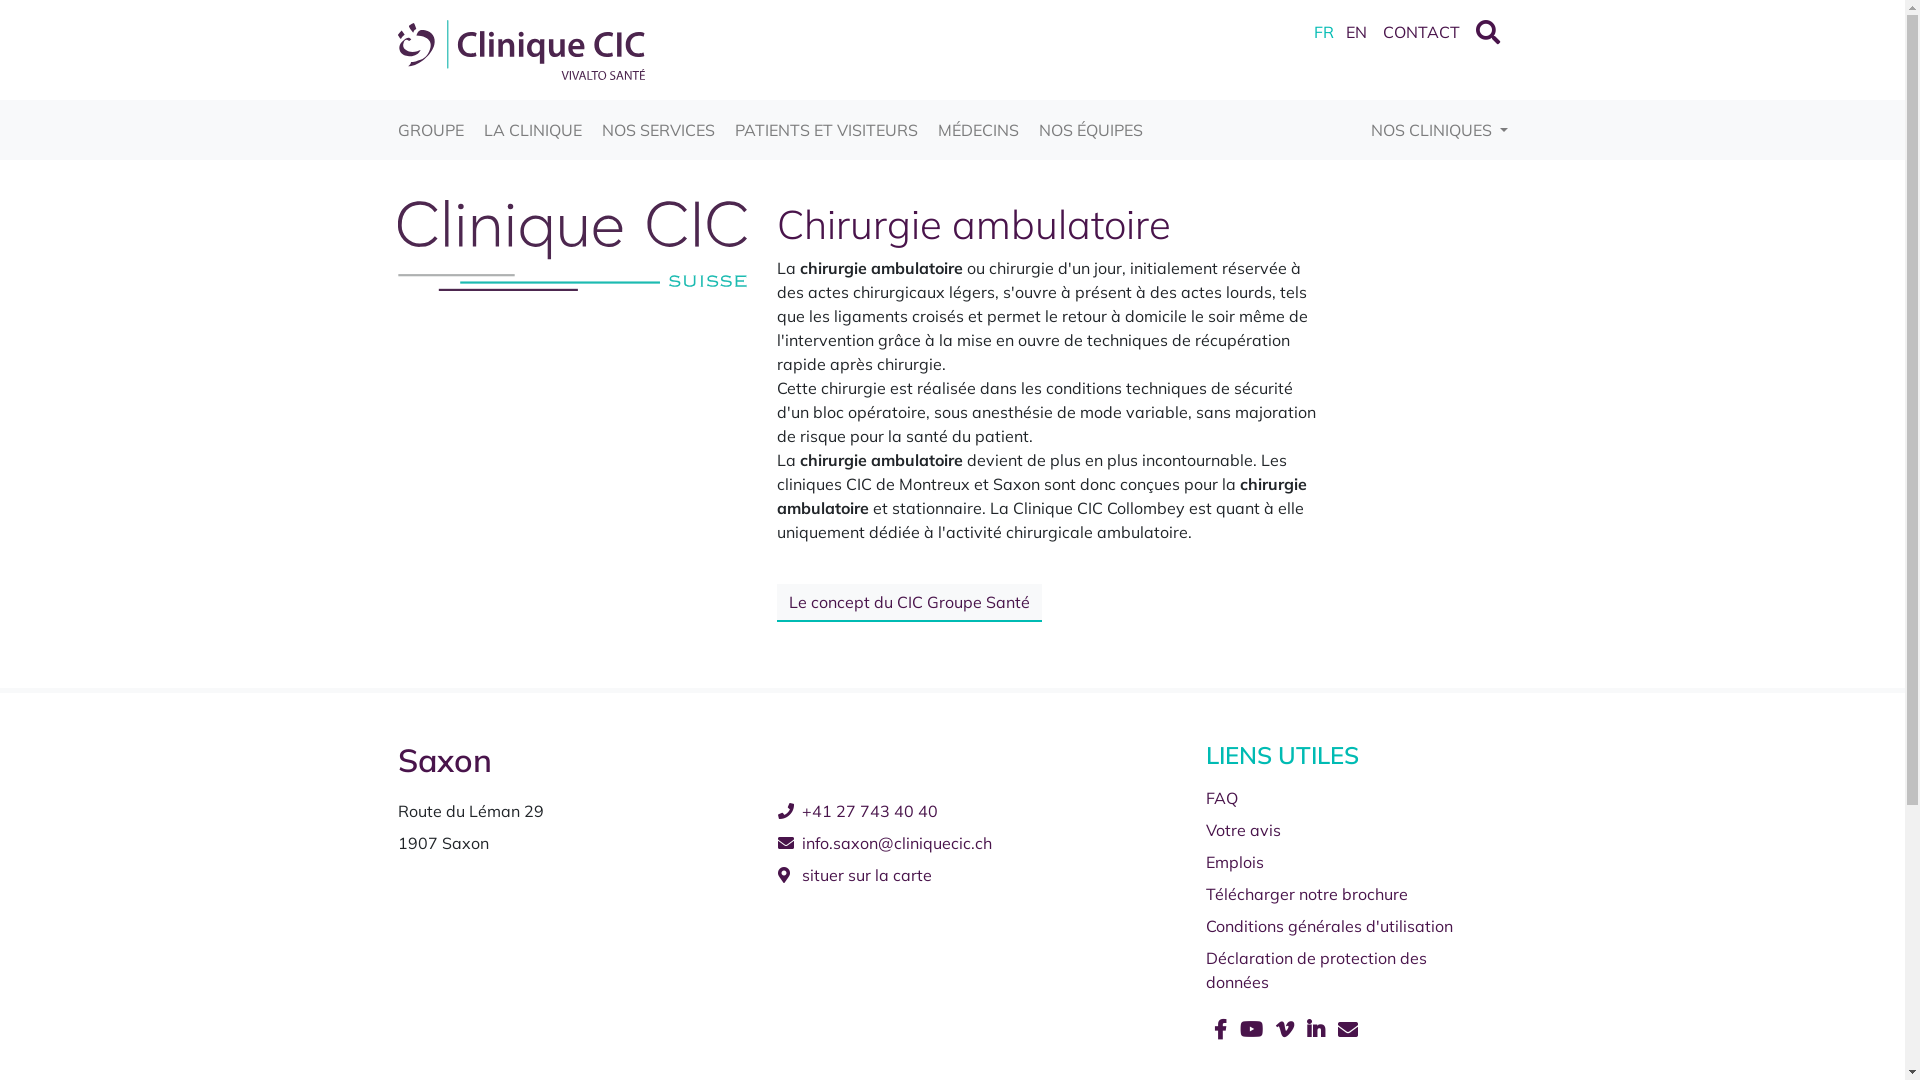 Image resolution: width=1920 pixels, height=1080 pixels. Describe the element at coordinates (1440, 130) in the screenshot. I see `NOS CLINIQUES` at that location.